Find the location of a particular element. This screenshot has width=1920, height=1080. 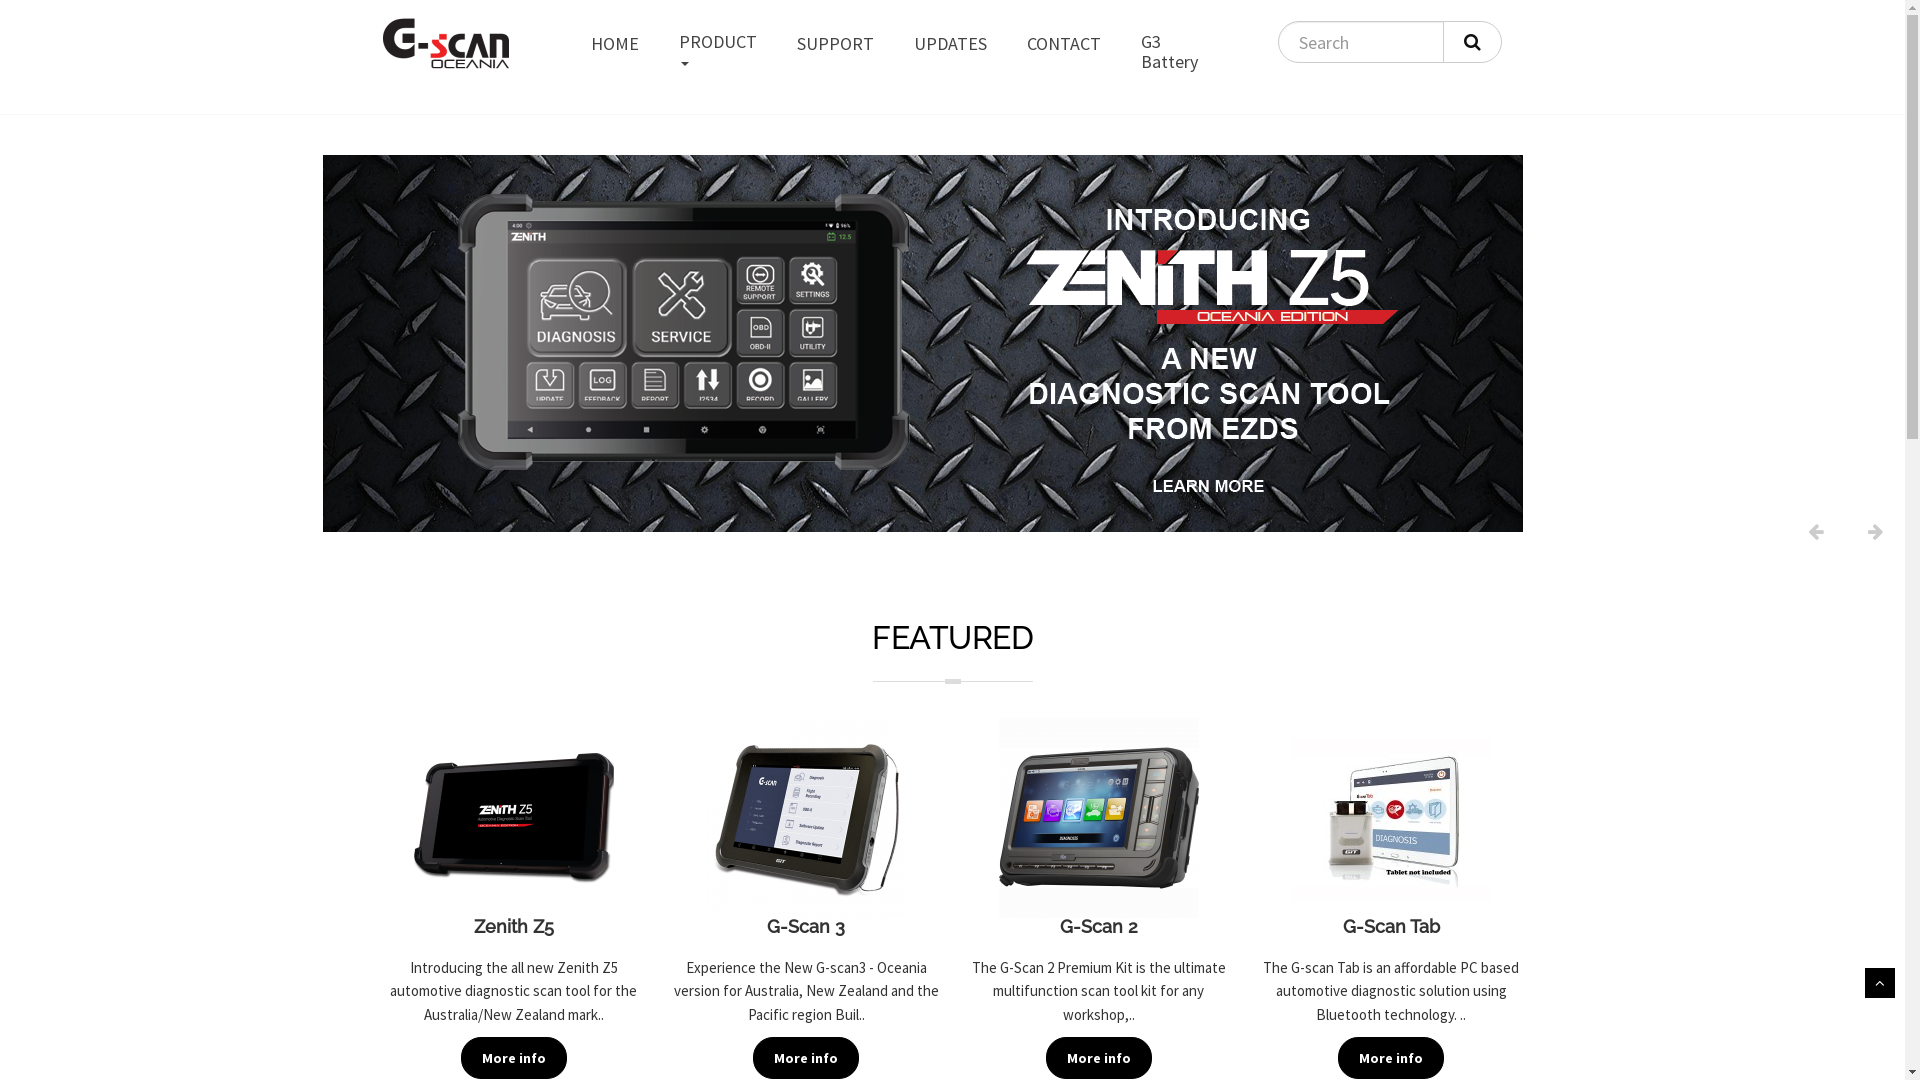

More info is located at coordinates (514, 1058).